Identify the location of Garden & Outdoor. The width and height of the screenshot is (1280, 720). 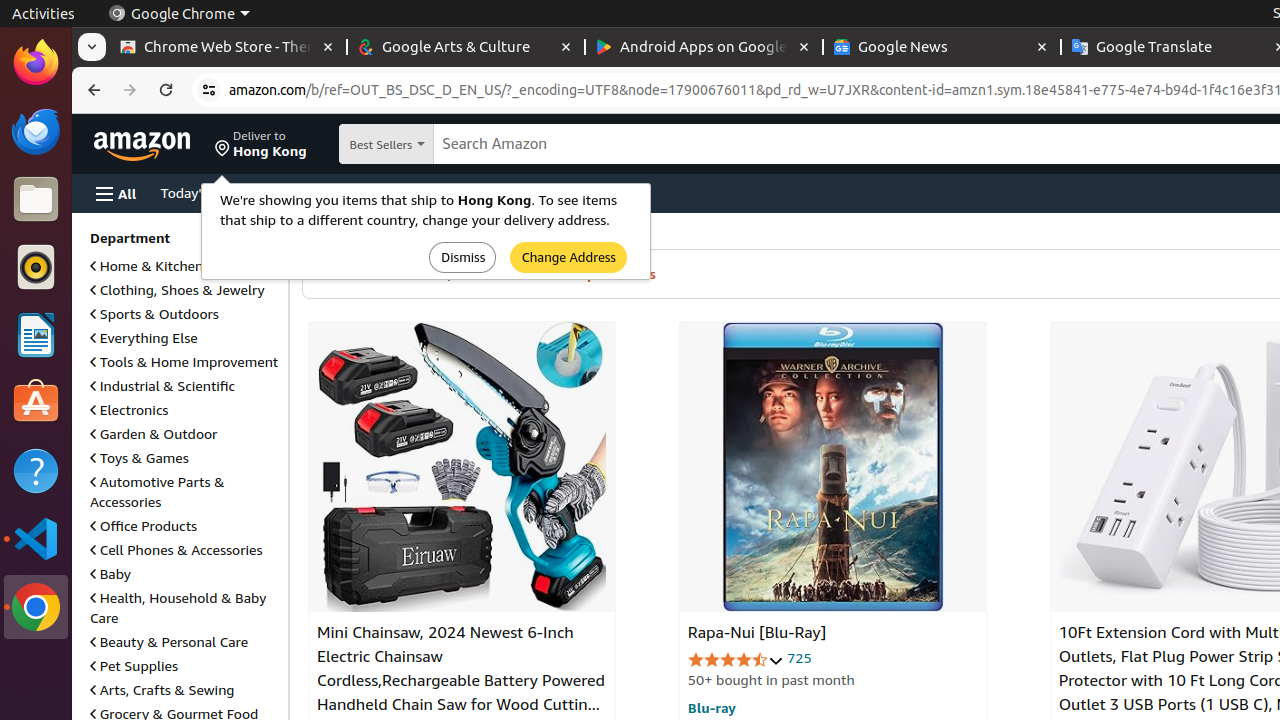
(154, 434).